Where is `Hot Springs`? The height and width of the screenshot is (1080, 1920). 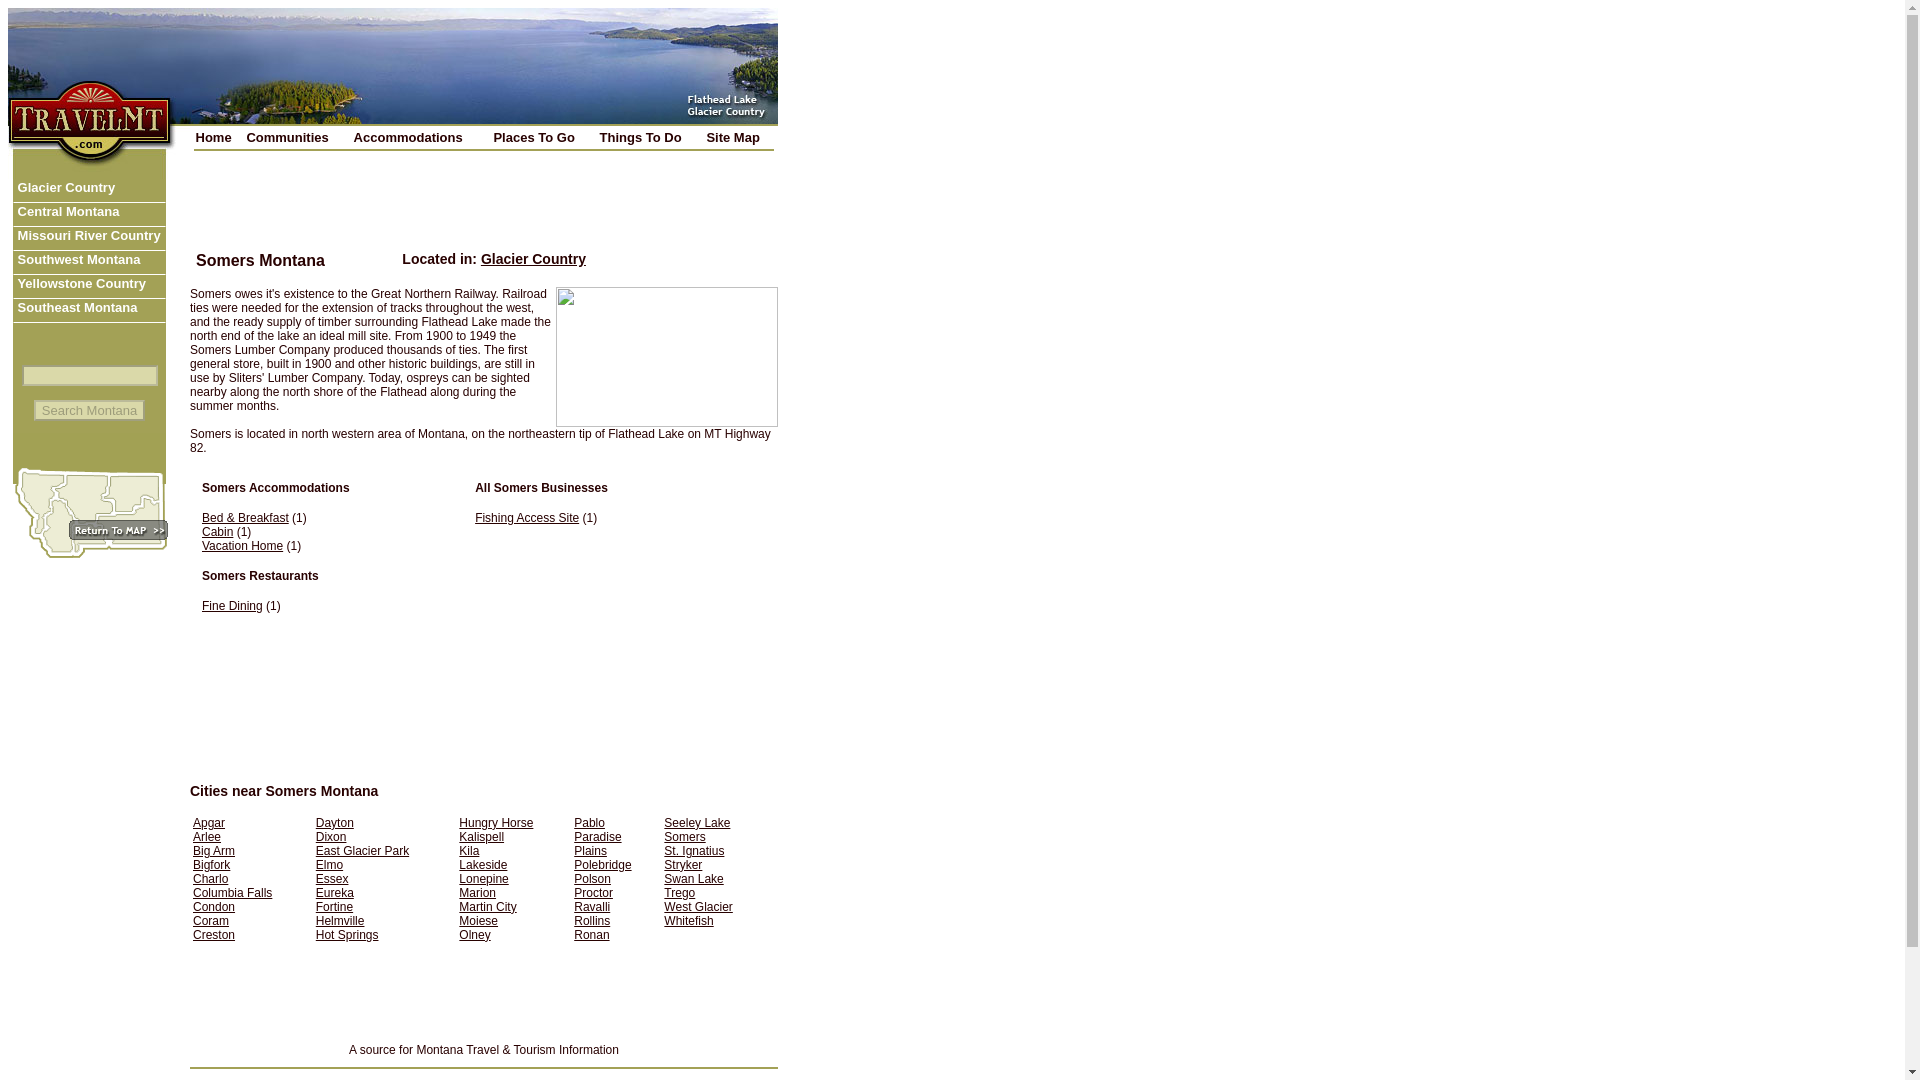
Hot Springs is located at coordinates (347, 934).